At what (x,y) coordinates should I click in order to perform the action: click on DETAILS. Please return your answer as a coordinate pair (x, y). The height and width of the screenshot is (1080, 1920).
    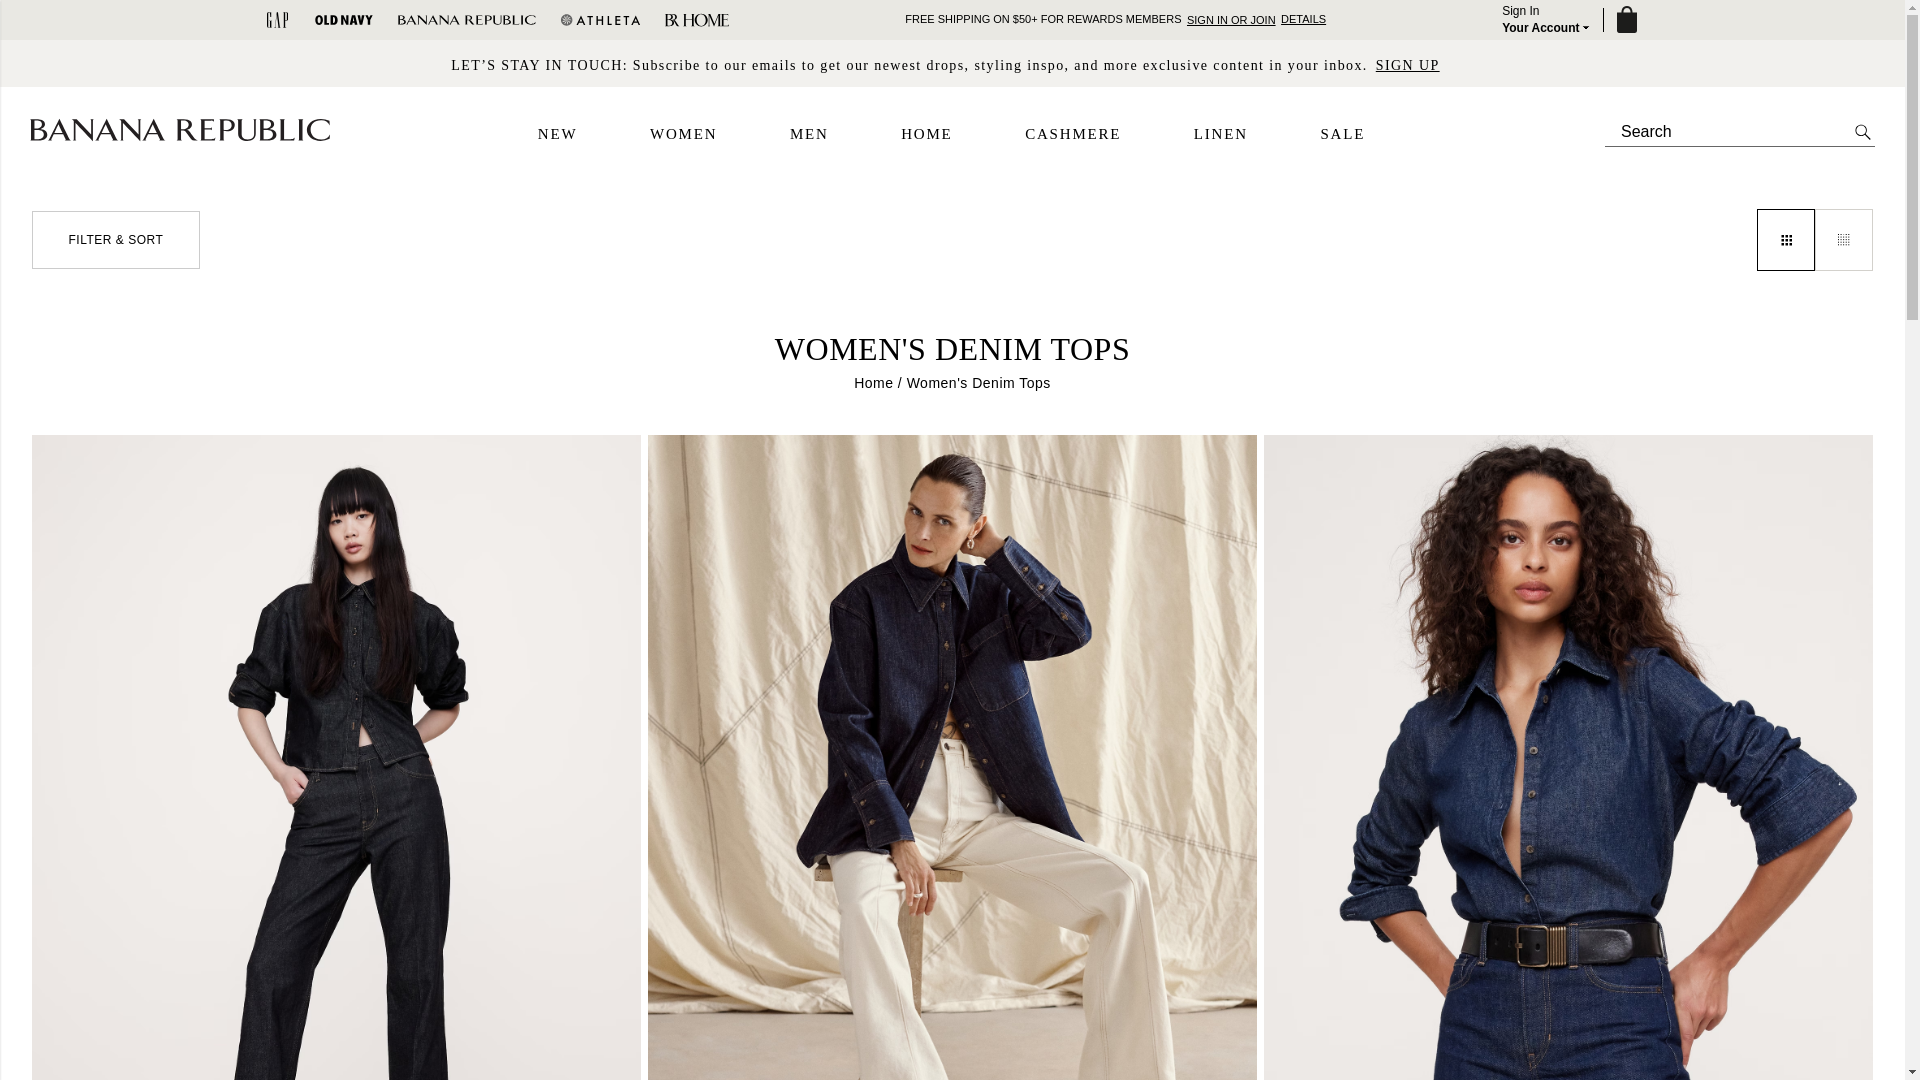
    Looking at the image, I should click on (1547, 20).